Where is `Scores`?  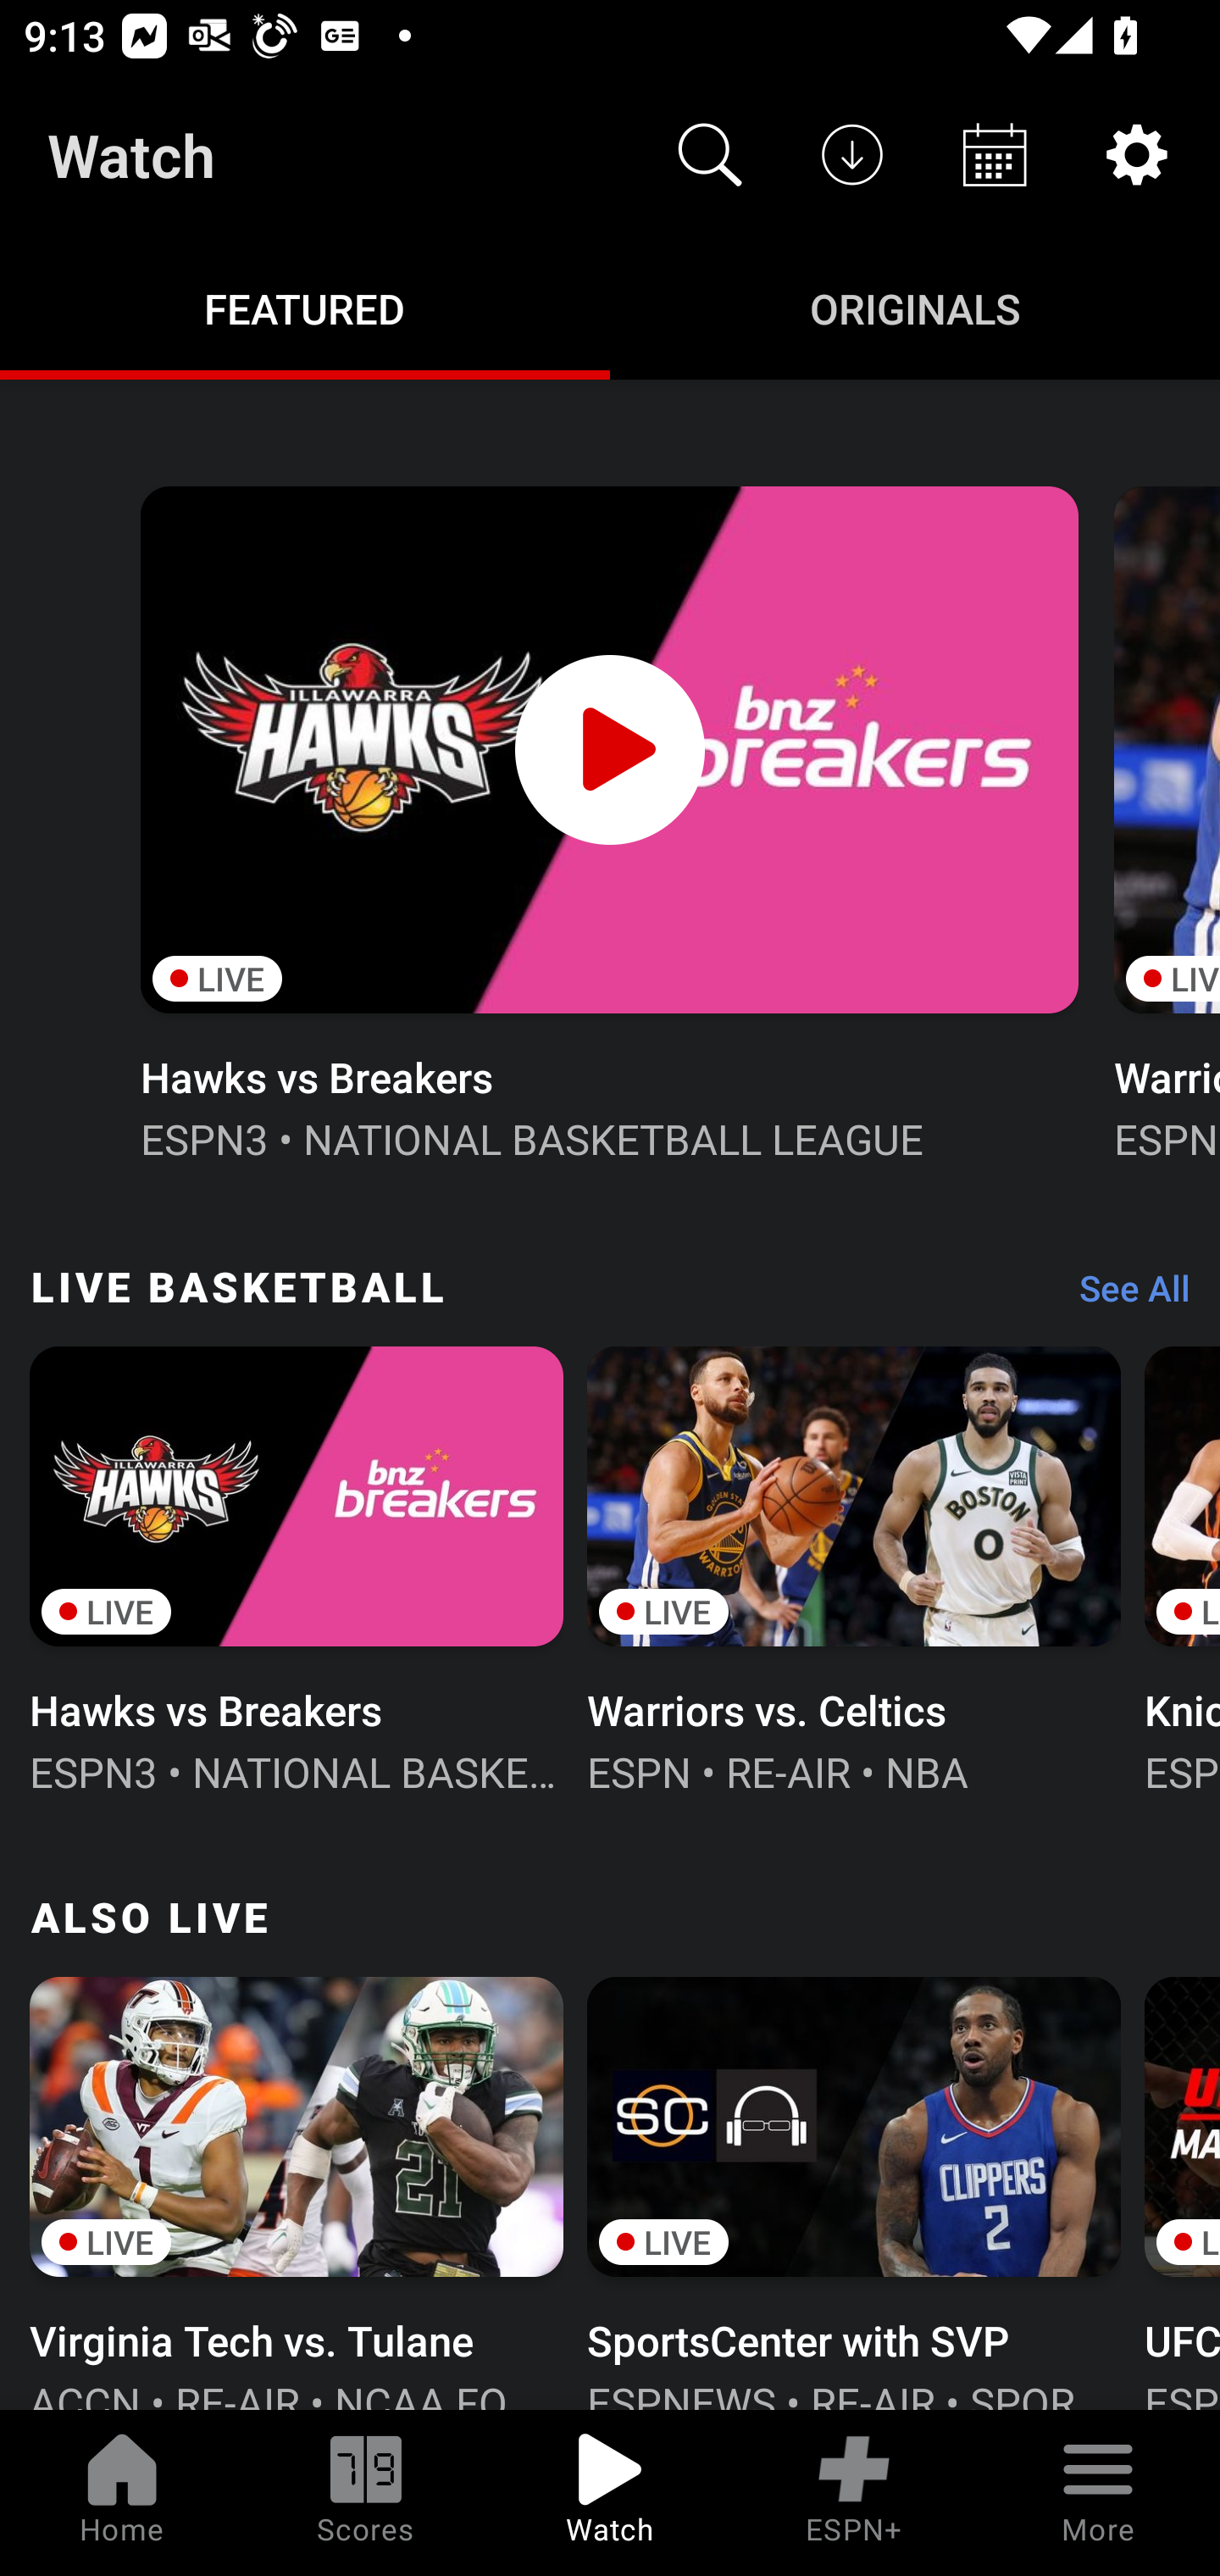 Scores is located at coordinates (366, 2493).